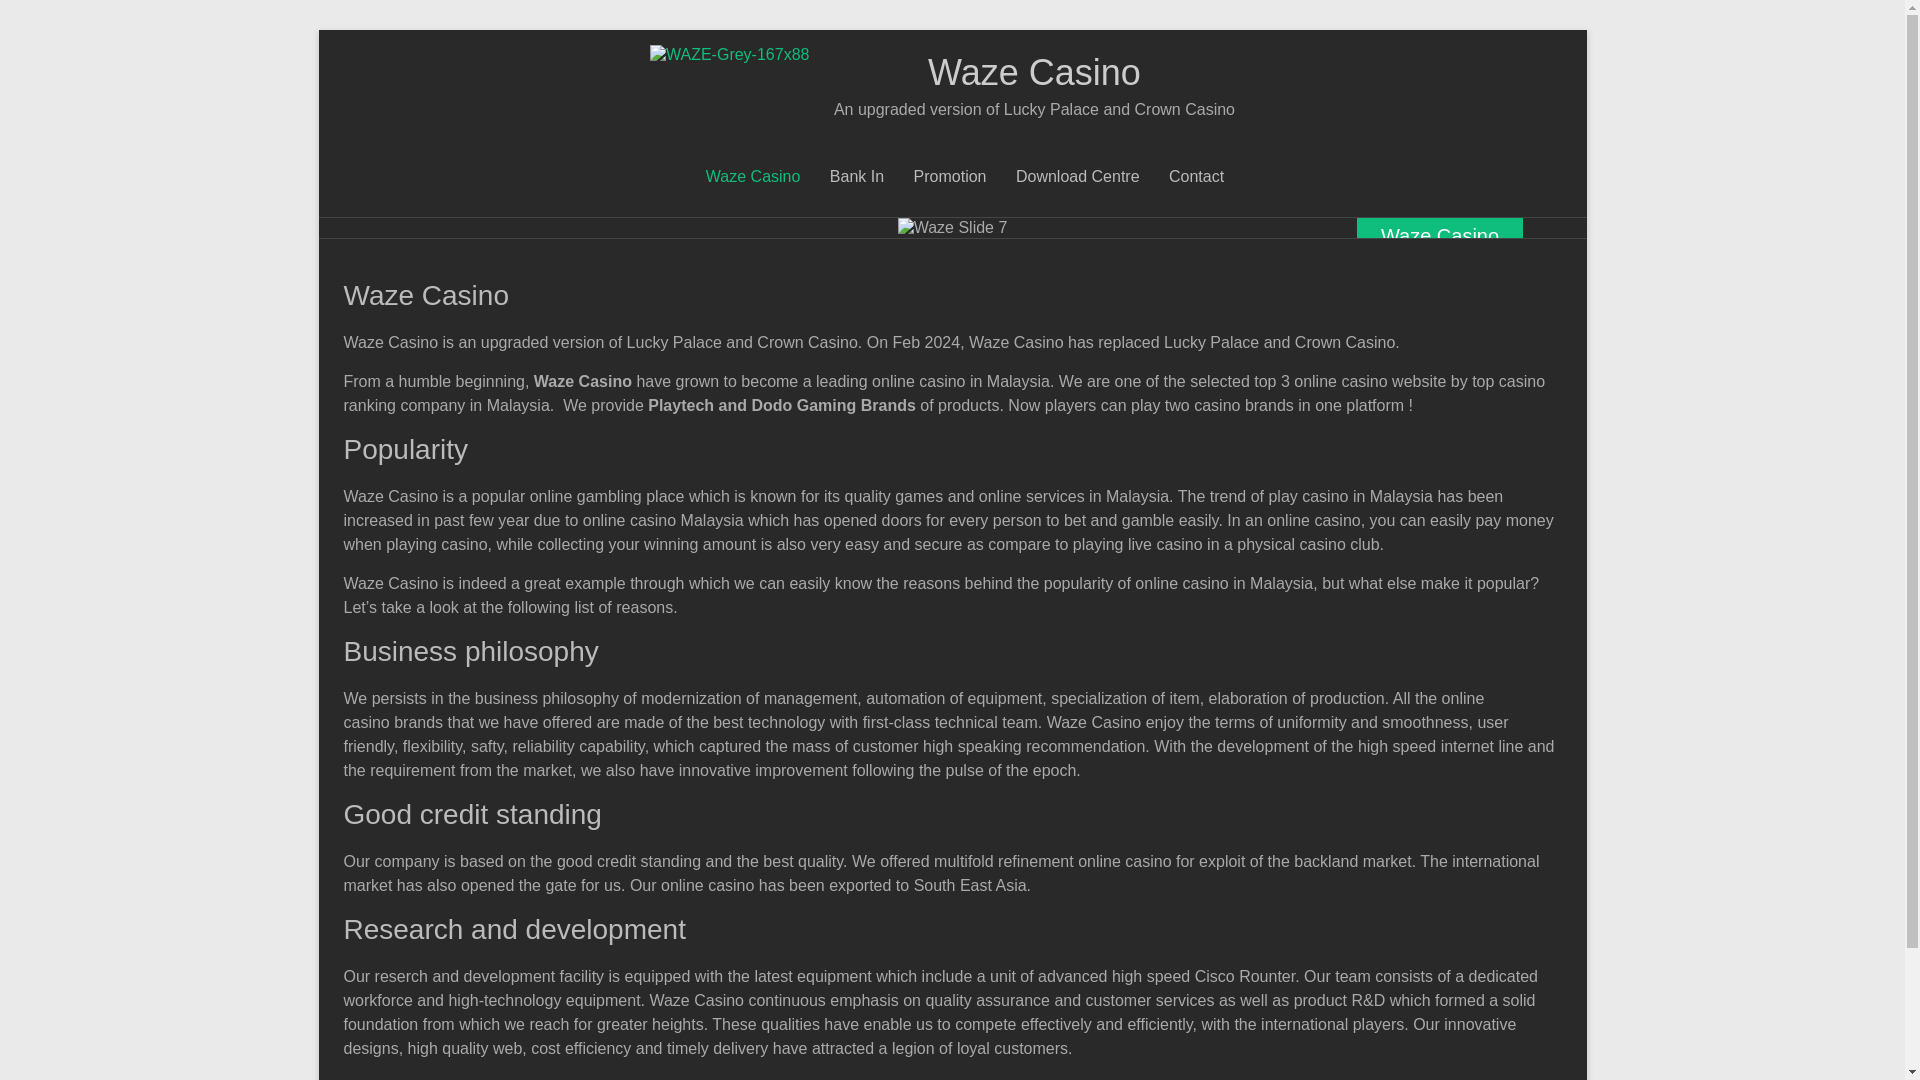  What do you see at coordinates (856, 177) in the screenshot?
I see `Bank In` at bounding box center [856, 177].